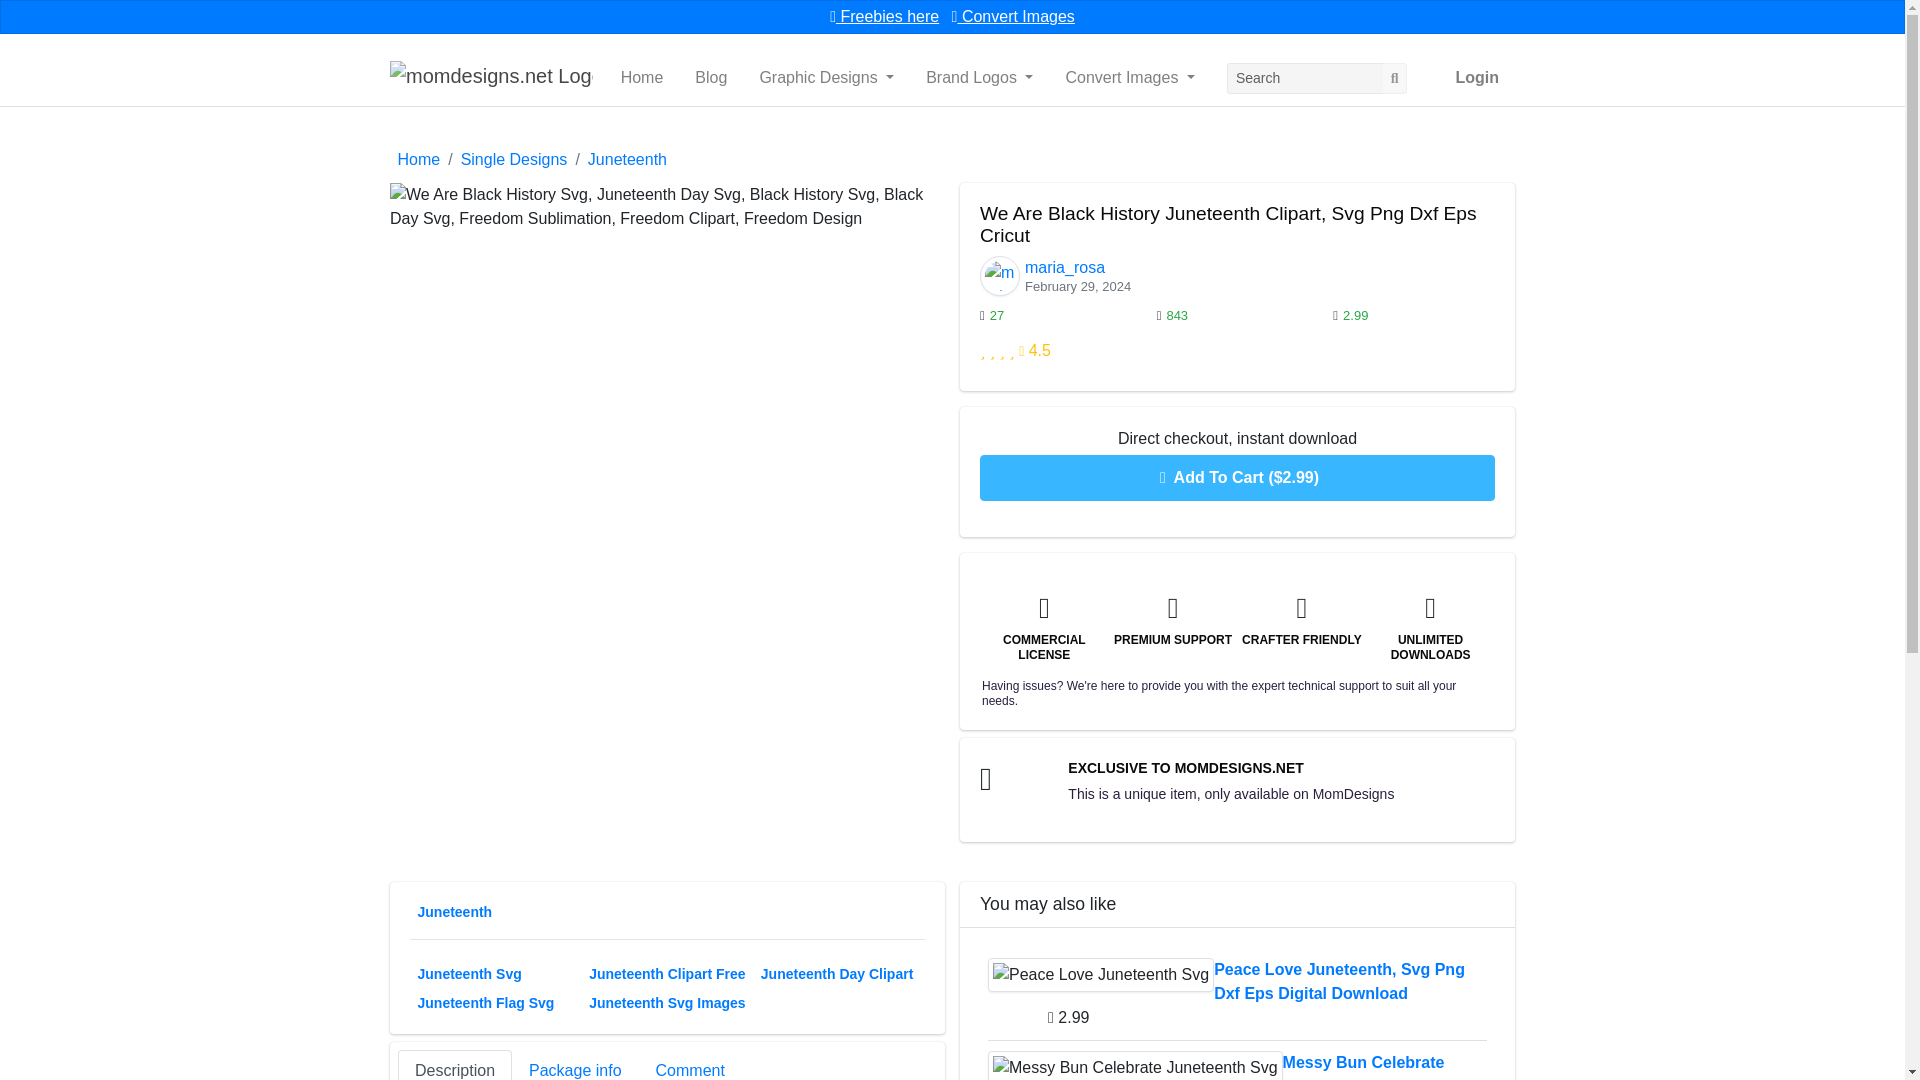 This screenshot has height=1080, width=1920. I want to click on Graphic Designs, so click(826, 78).